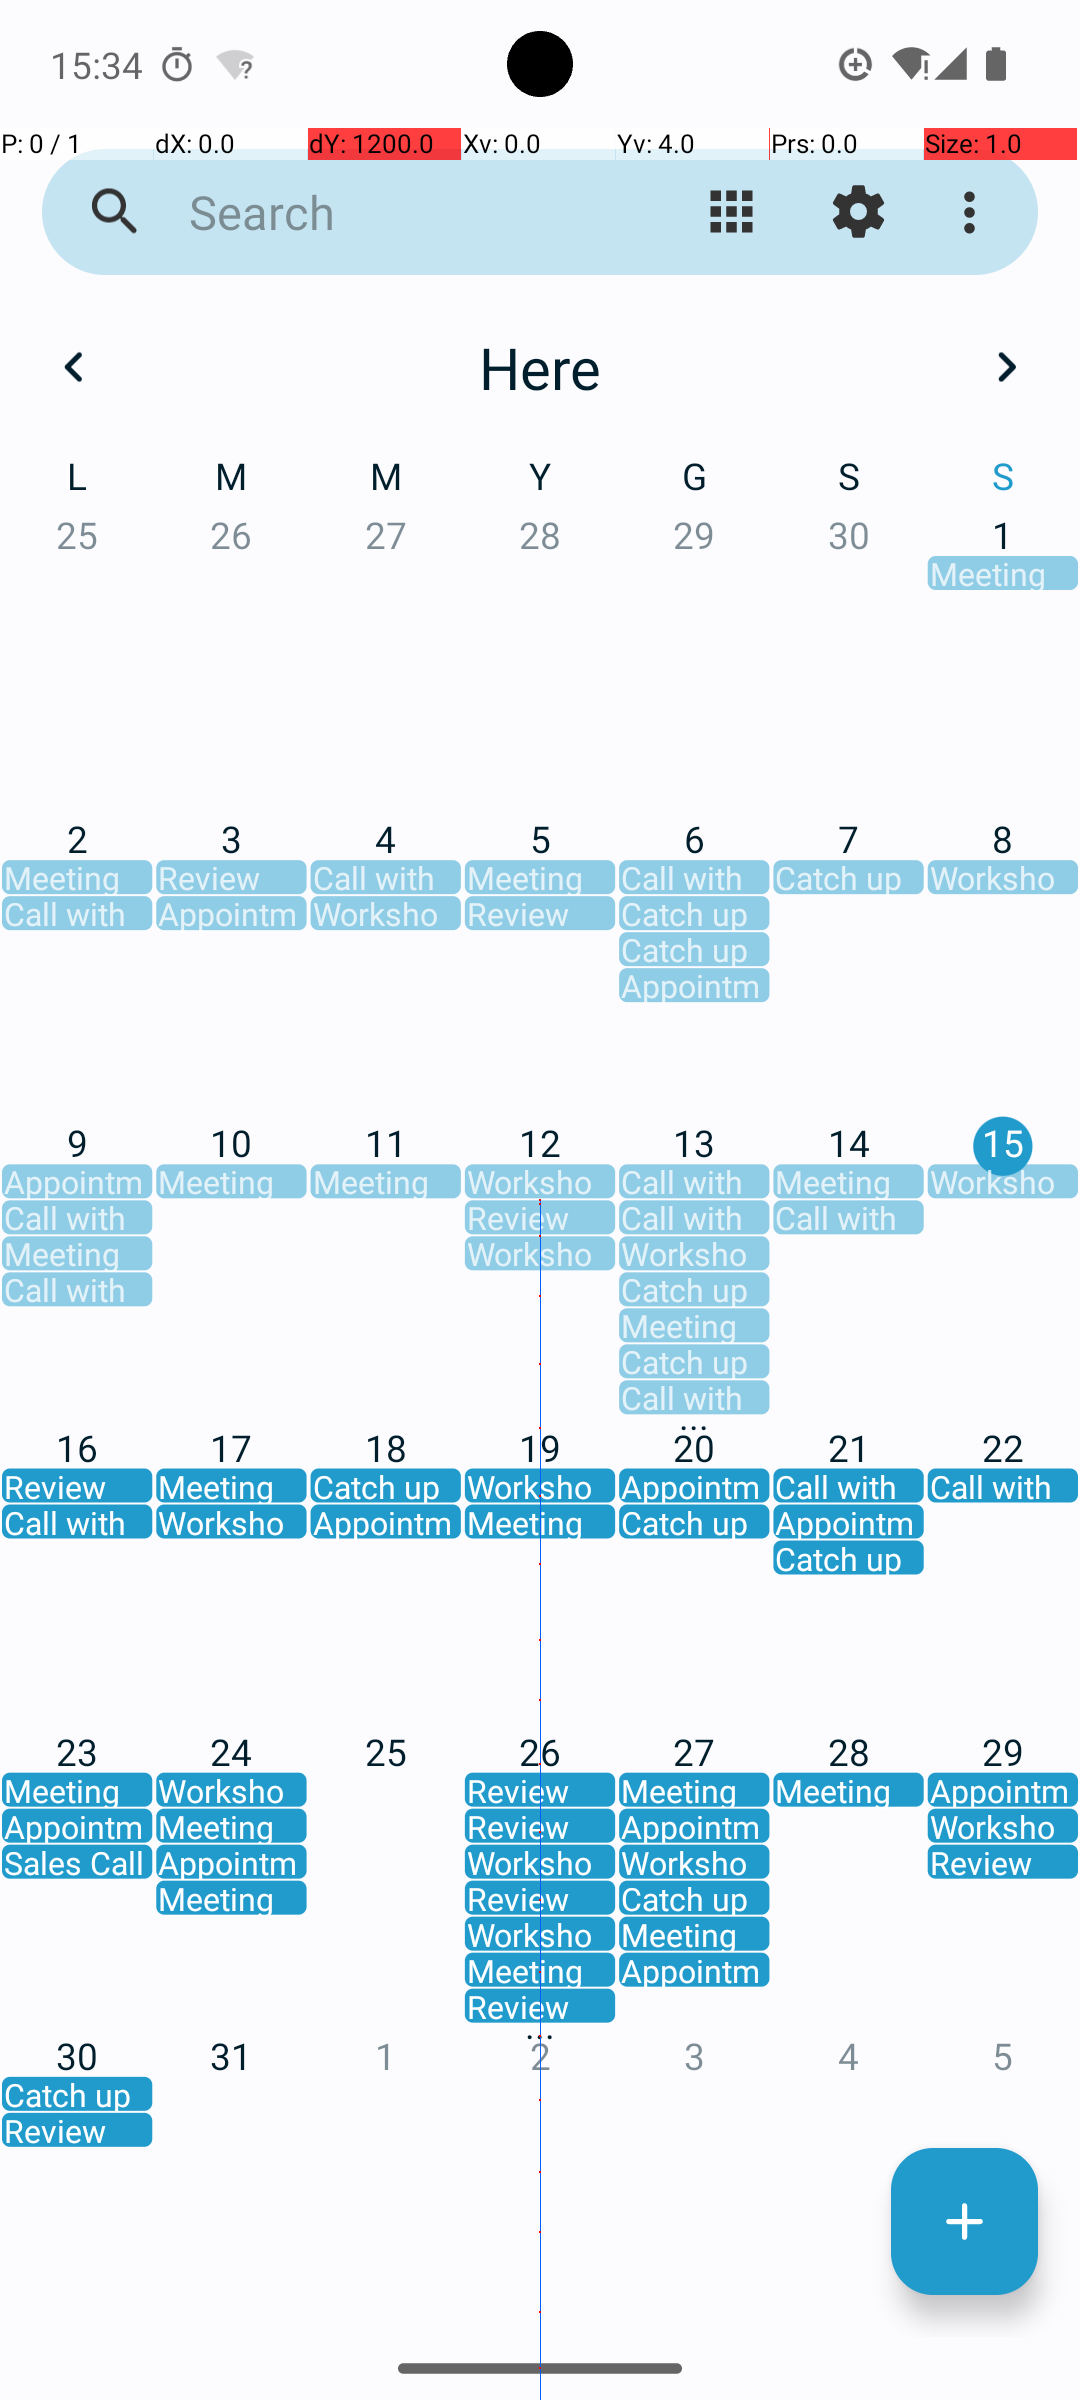  What do you see at coordinates (540, 367) in the screenshot?
I see `Here` at bounding box center [540, 367].